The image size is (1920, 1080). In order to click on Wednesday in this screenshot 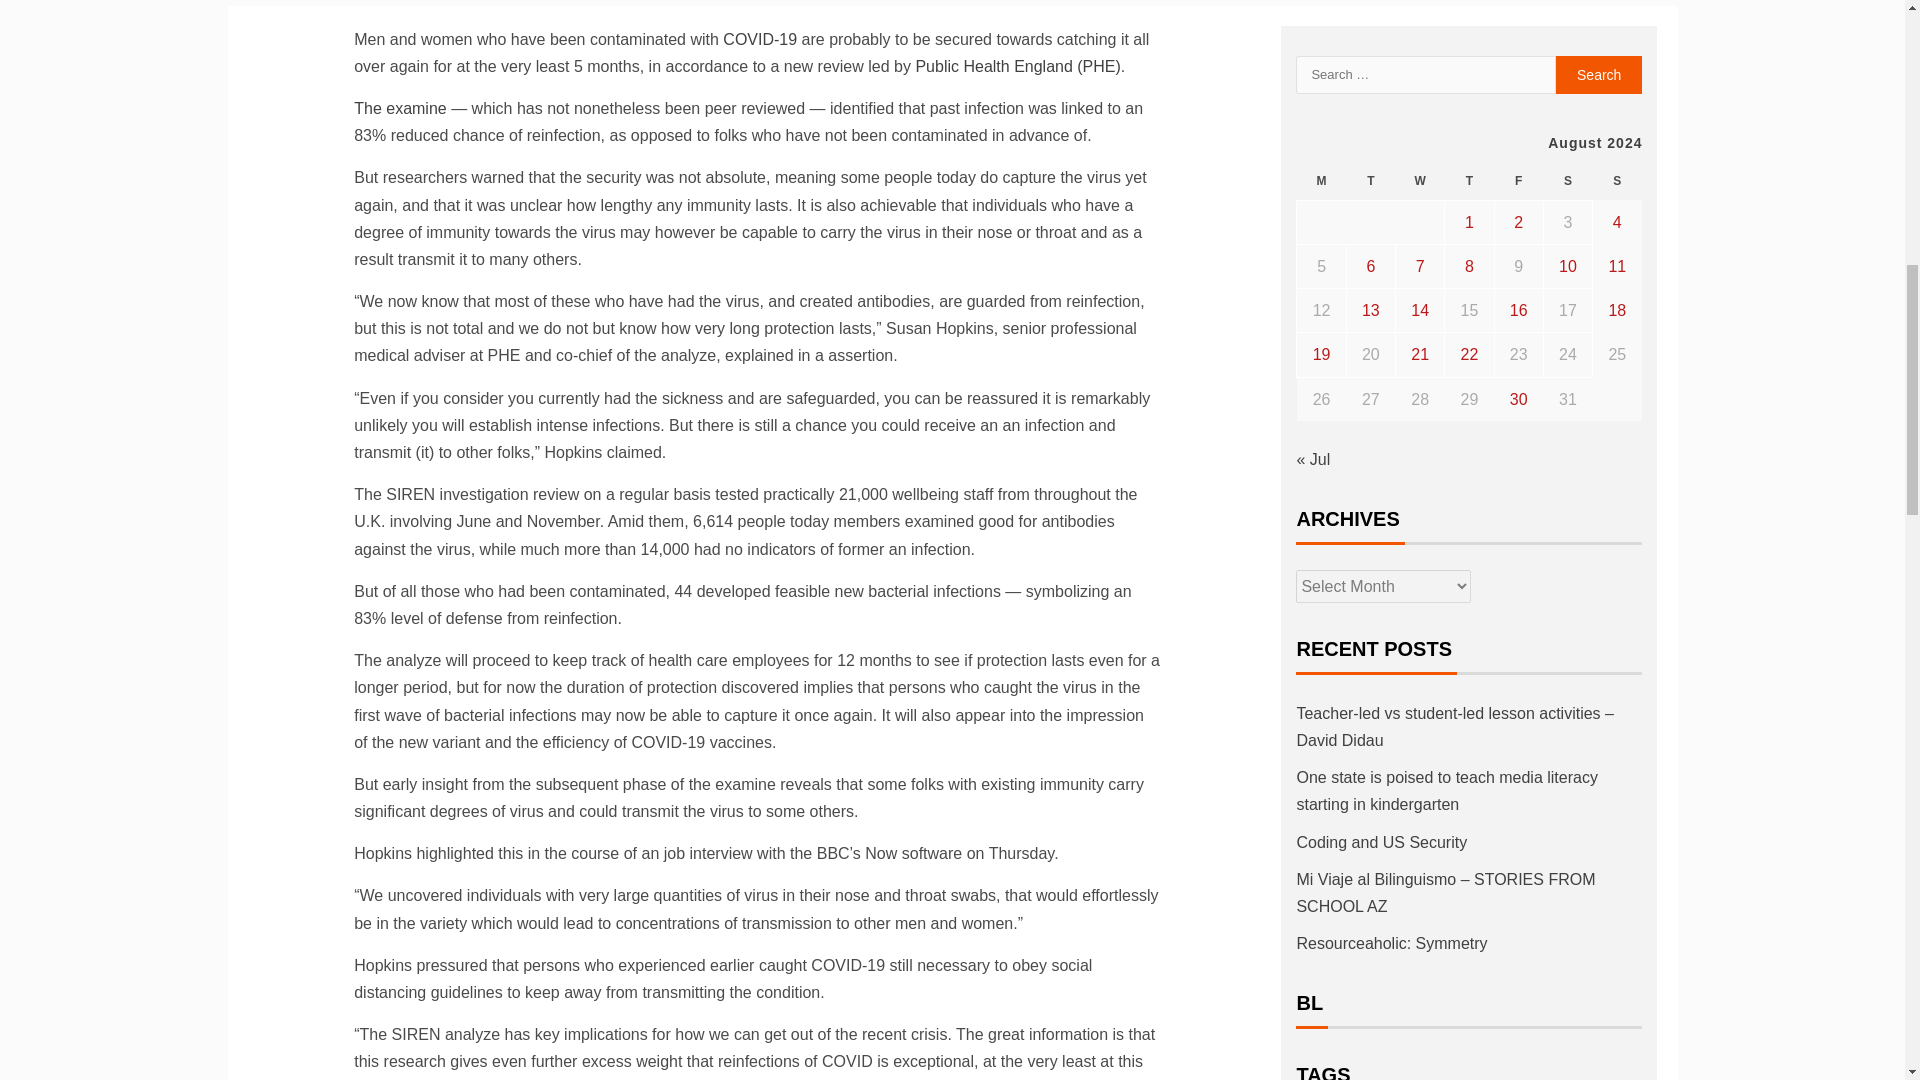, I will do `click(1420, 181)`.